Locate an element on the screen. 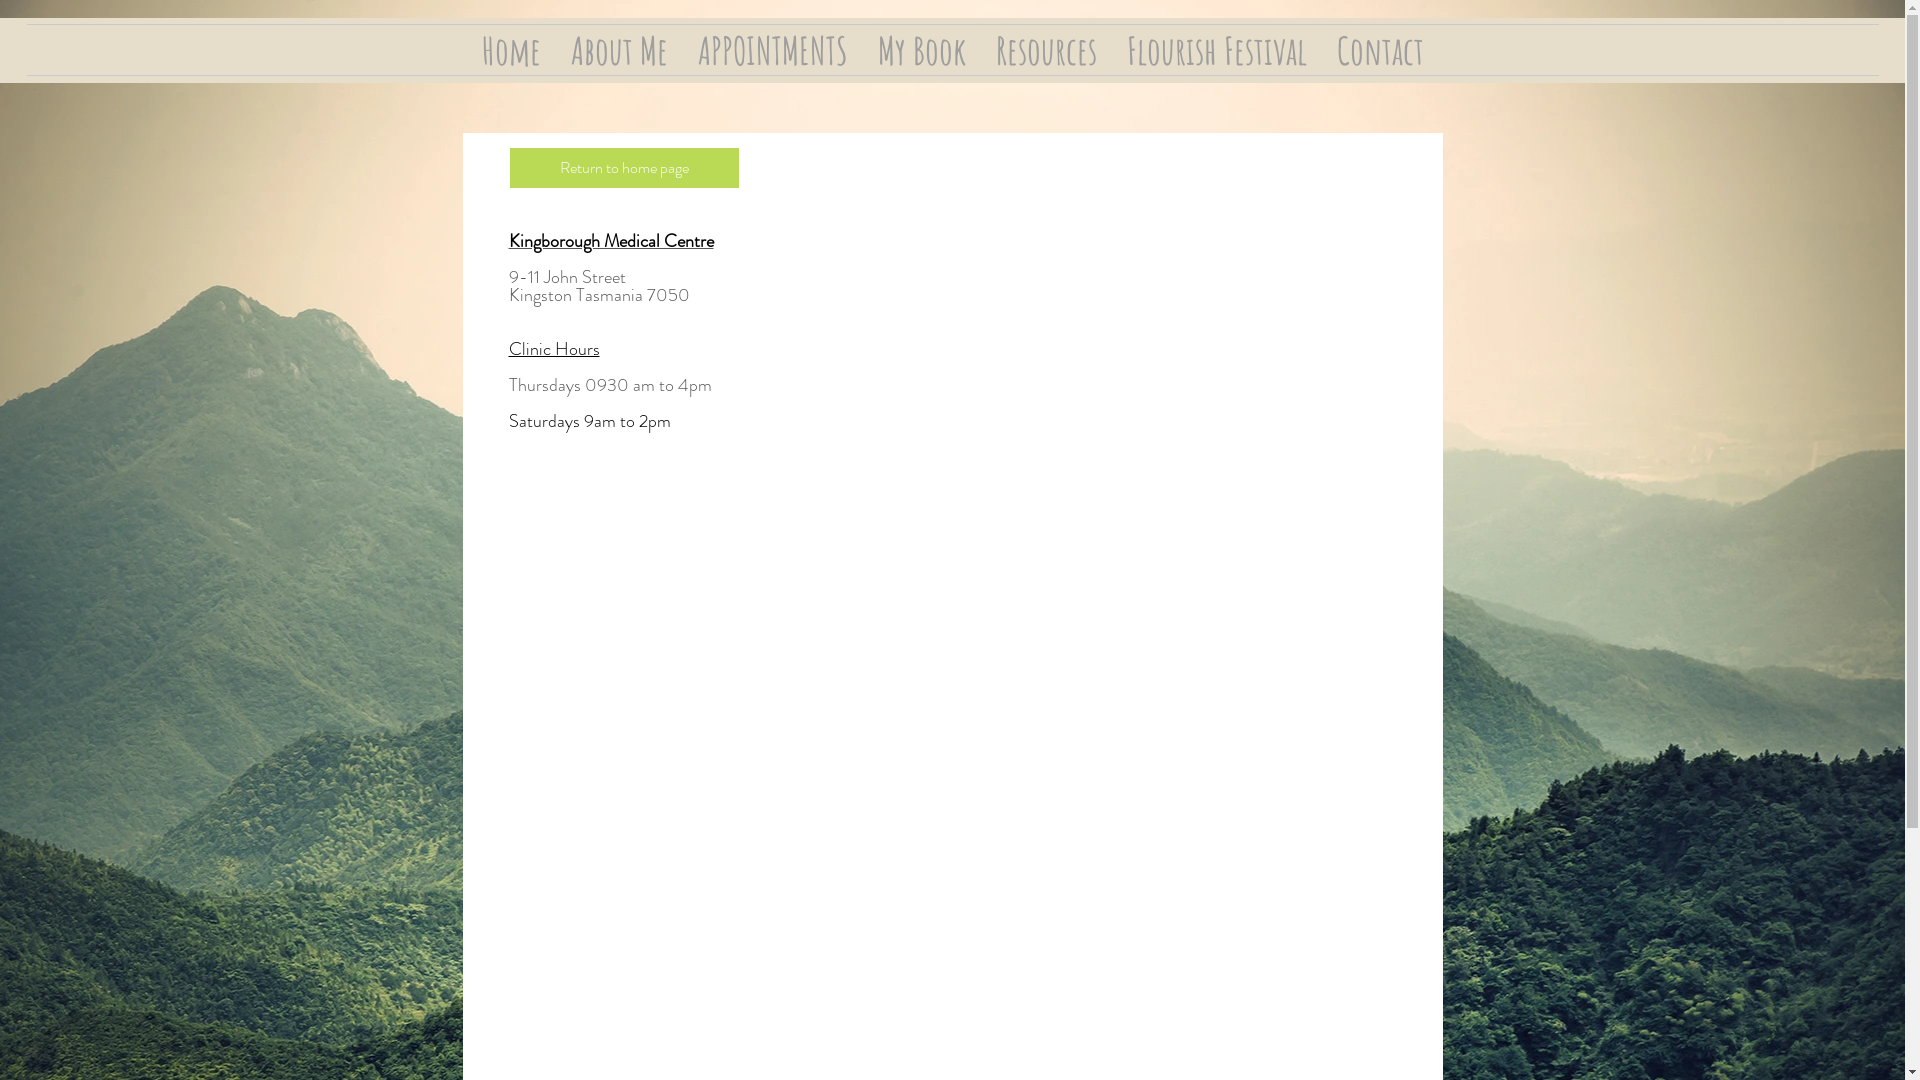 The image size is (1920, 1080). Contact is located at coordinates (1380, 50).